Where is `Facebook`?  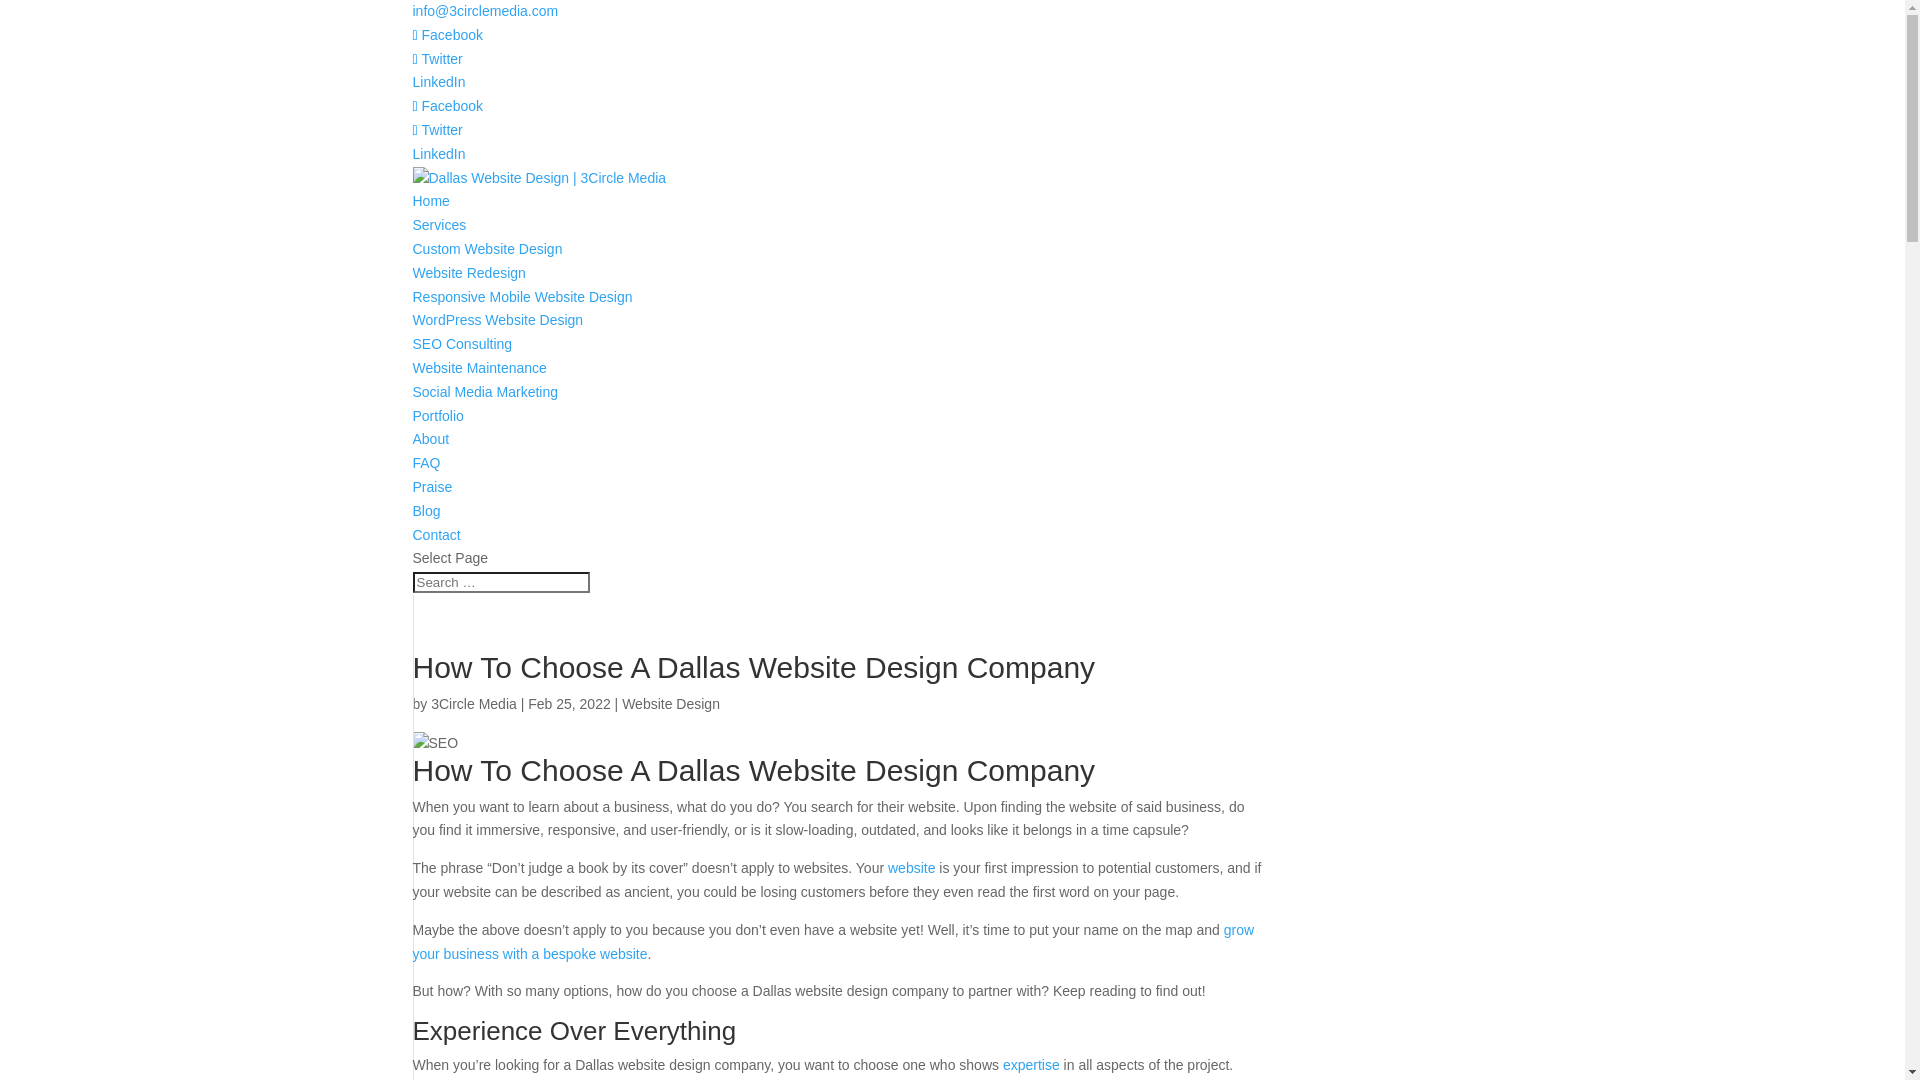 Facebook is located at coordinates (448, 106).